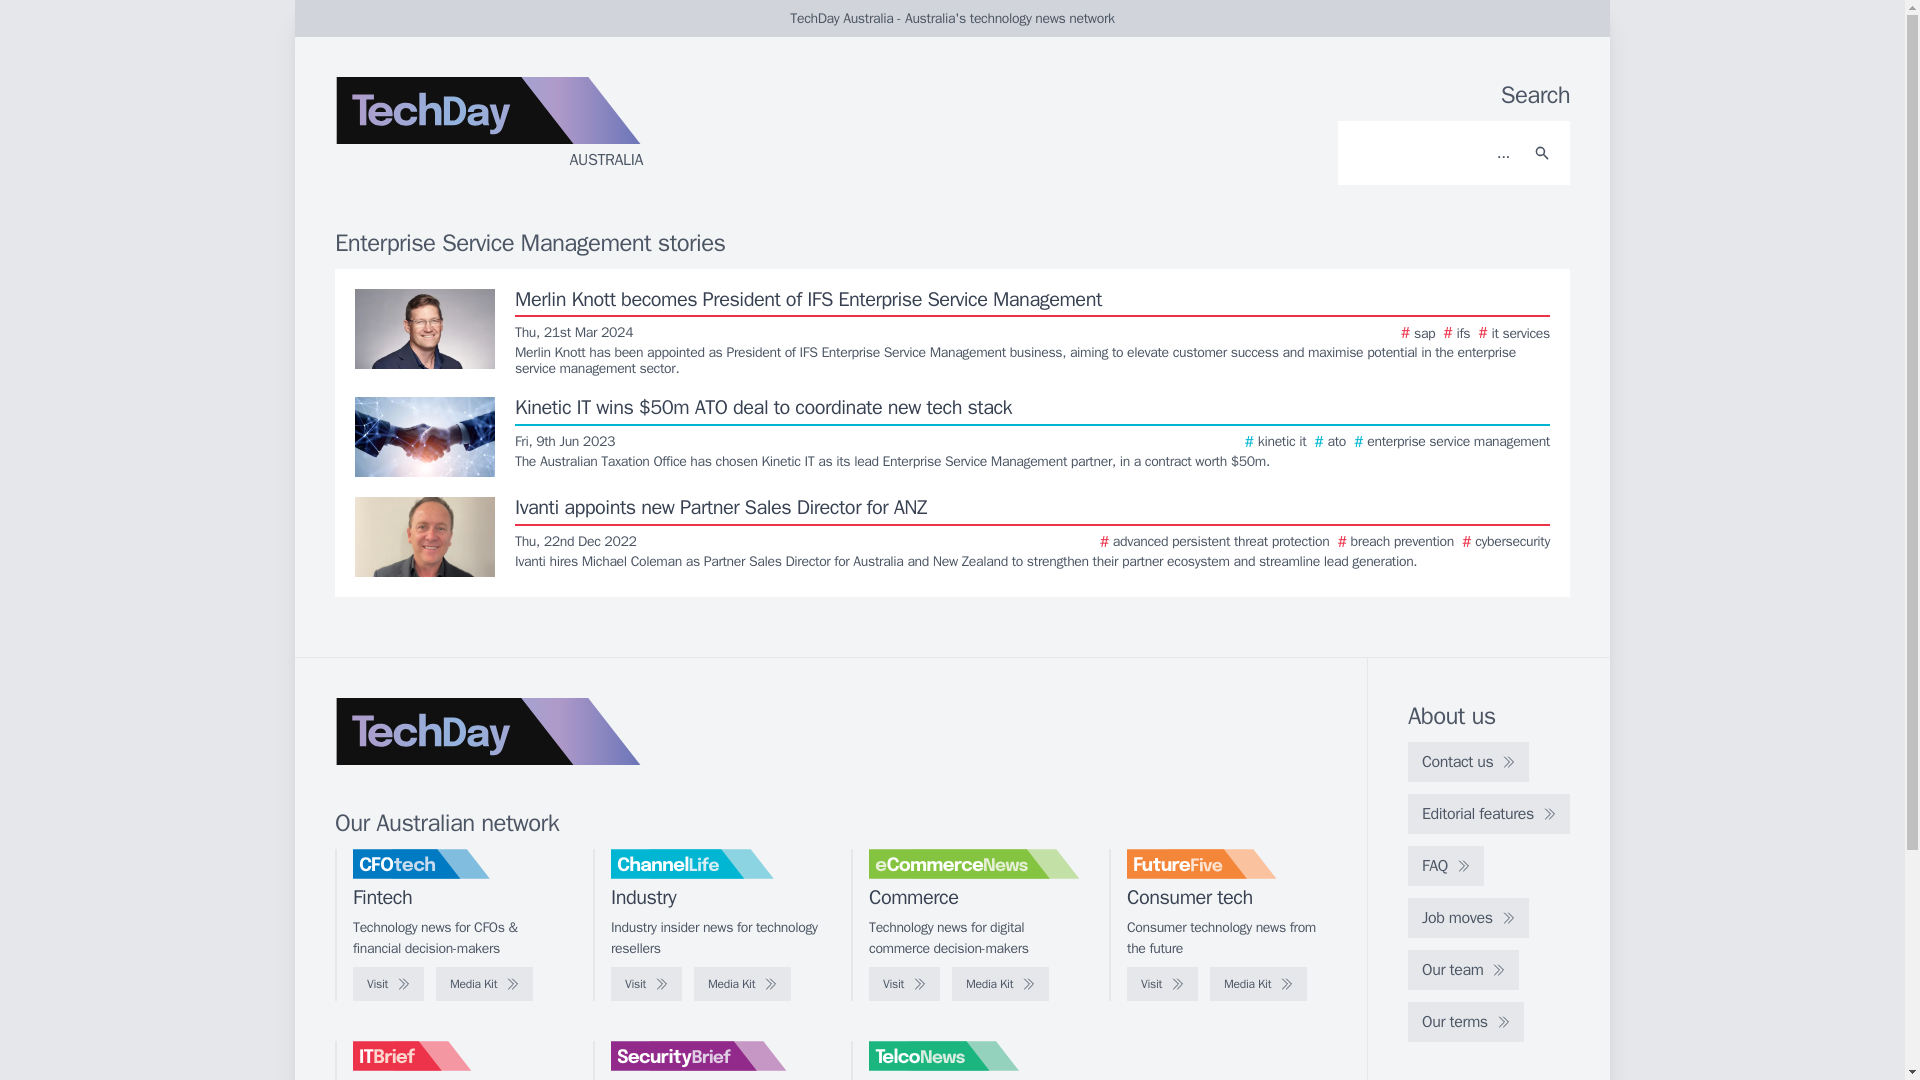 This screenshot has height=1080, width=1920. What do you see at coordinates (646, 984) in the screenshot?
I see `Visit` at bounding box center [646, 984].